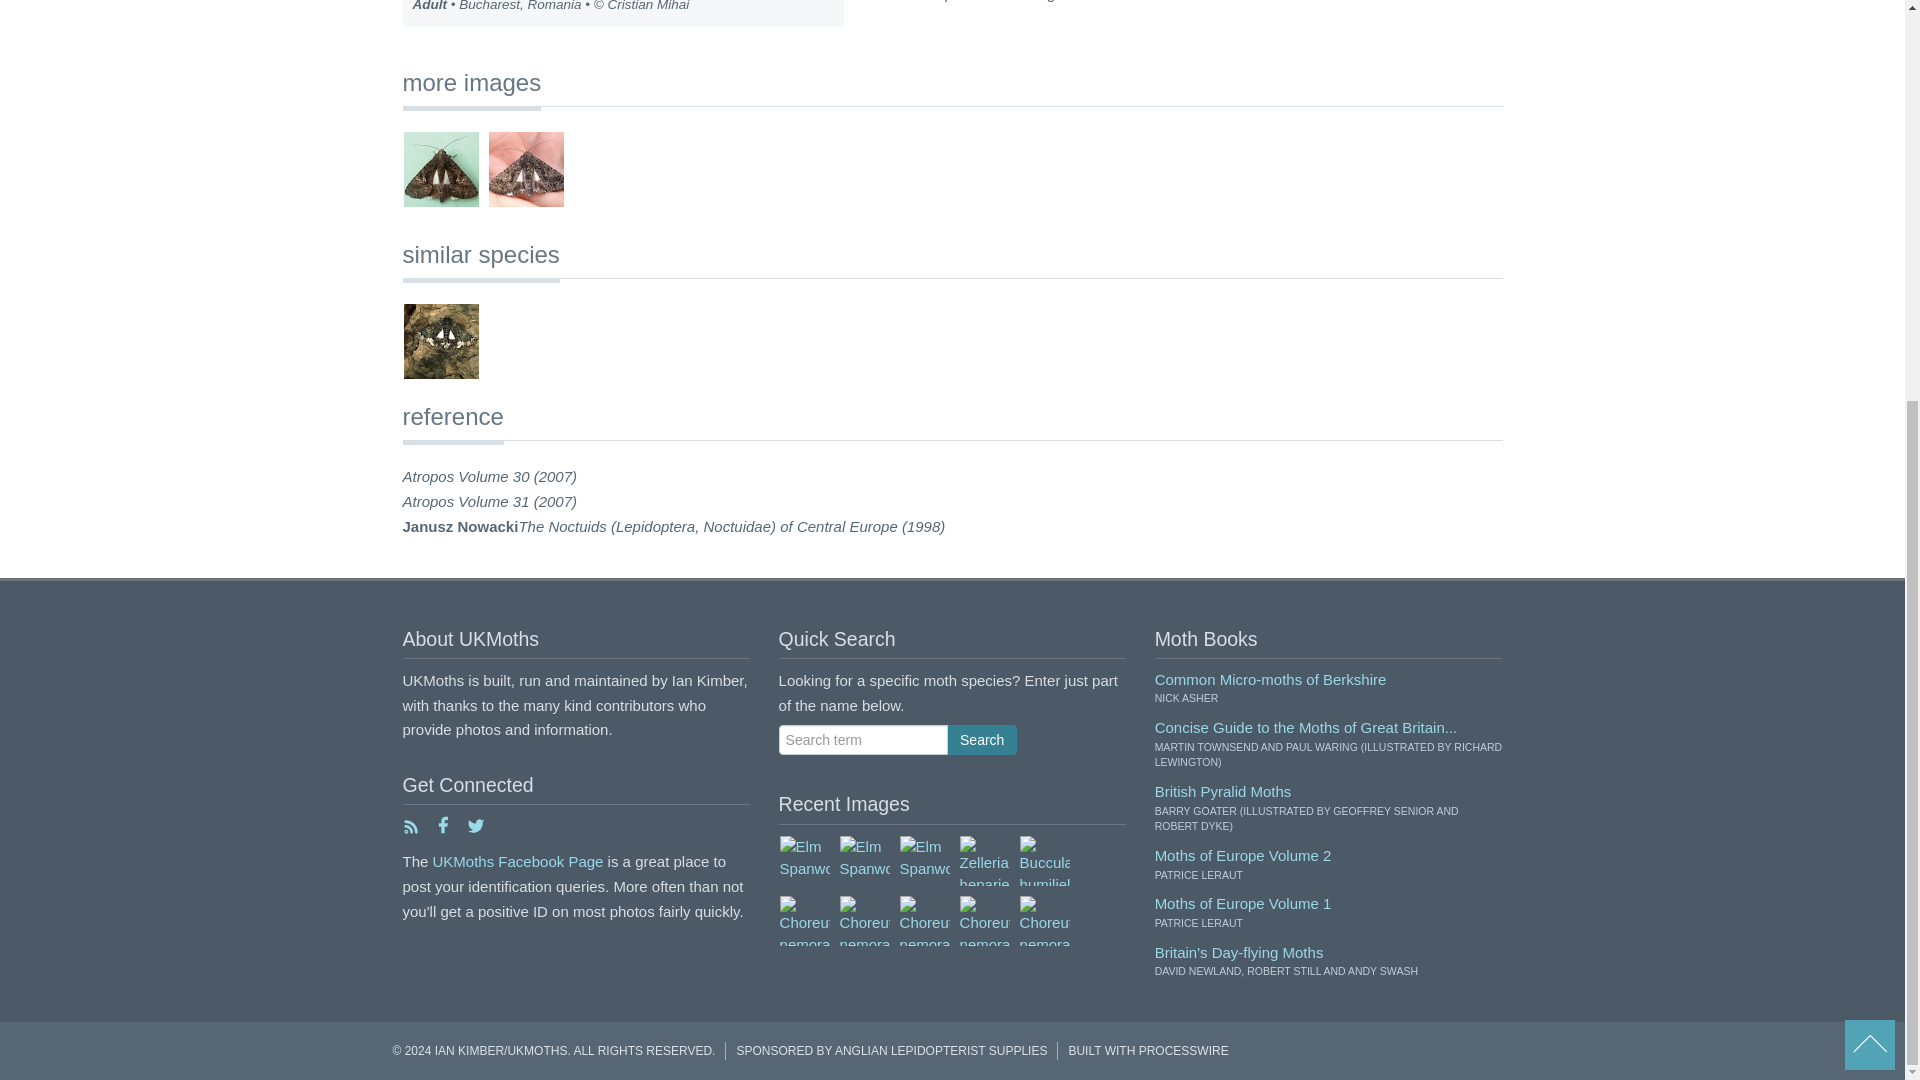  What do you see at coordinates (804, 921) in the screenshot?
I see `Choreutis nemorana` at bounding box center [804, 921].